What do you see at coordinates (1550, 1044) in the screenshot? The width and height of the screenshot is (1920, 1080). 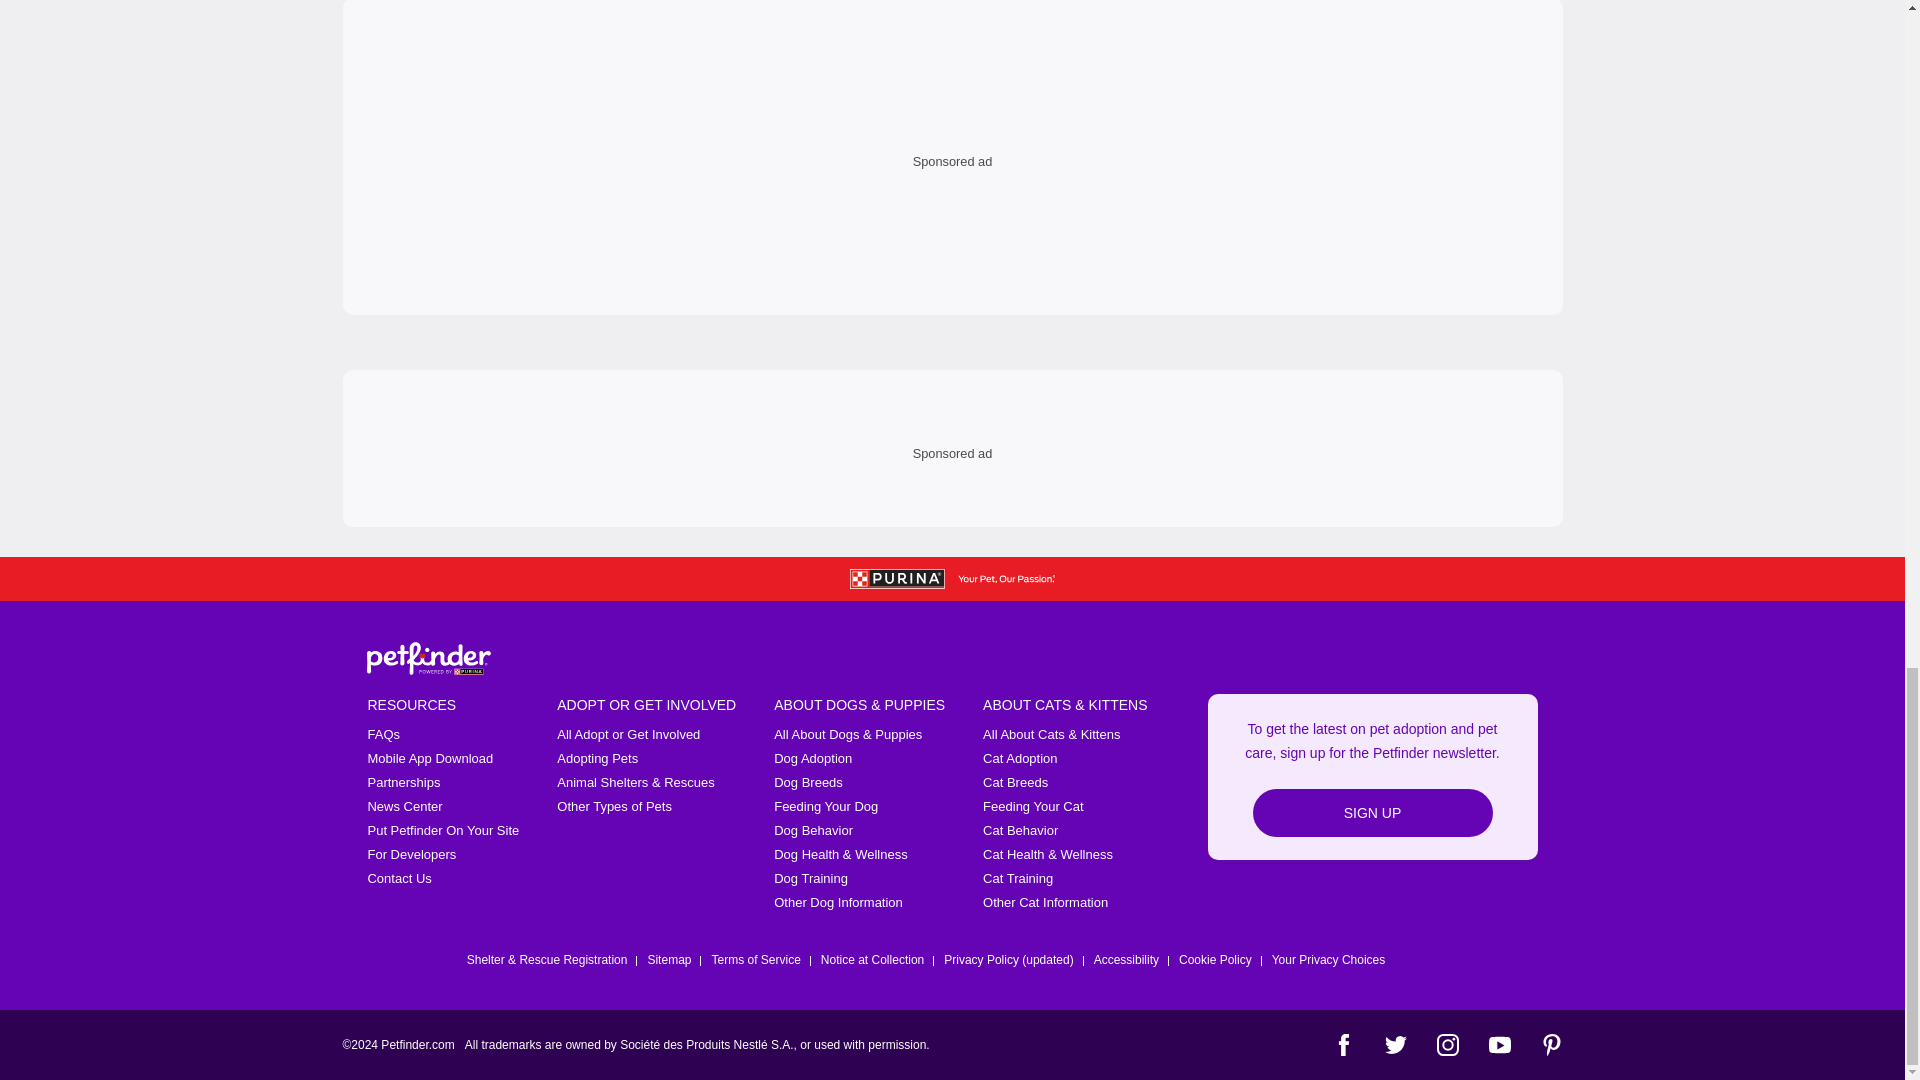 I see `pinterest` at bounding box center [1550, 1044].